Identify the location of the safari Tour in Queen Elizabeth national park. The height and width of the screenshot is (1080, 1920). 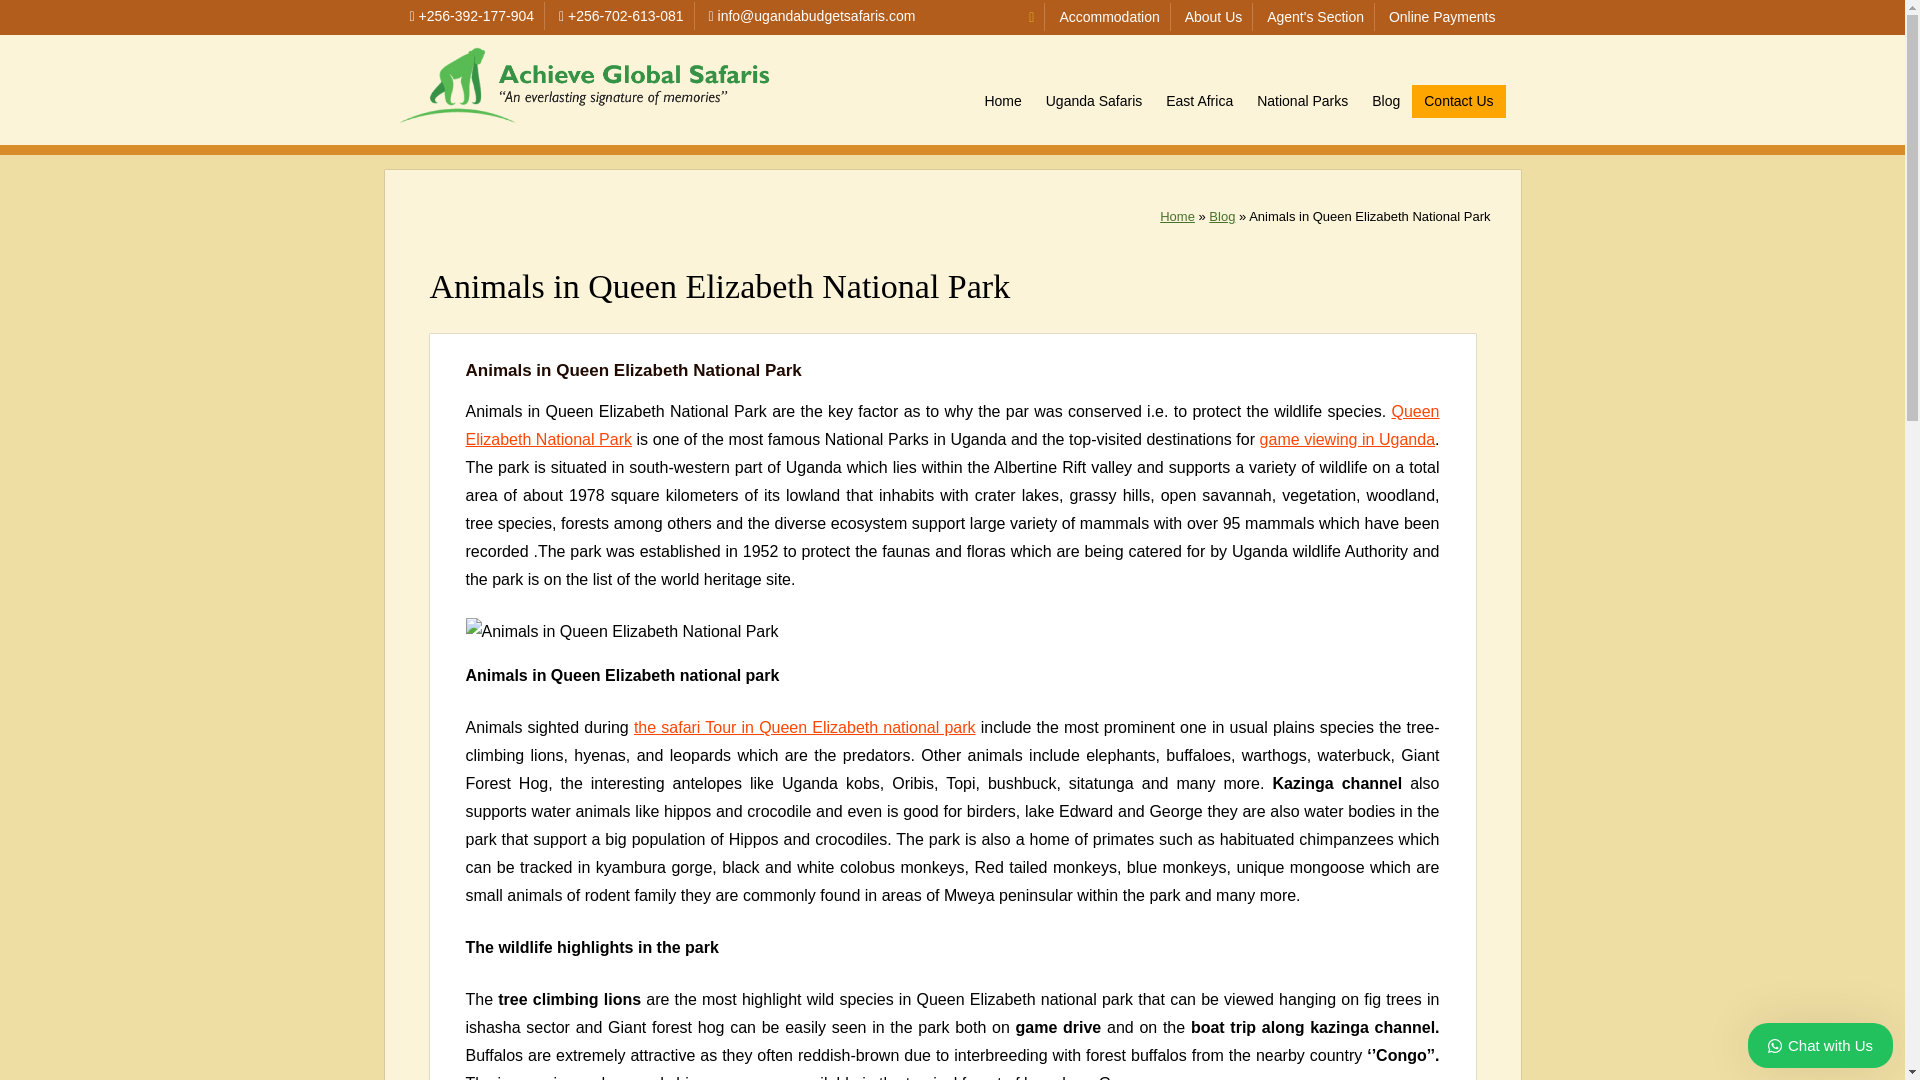
(804, 727).